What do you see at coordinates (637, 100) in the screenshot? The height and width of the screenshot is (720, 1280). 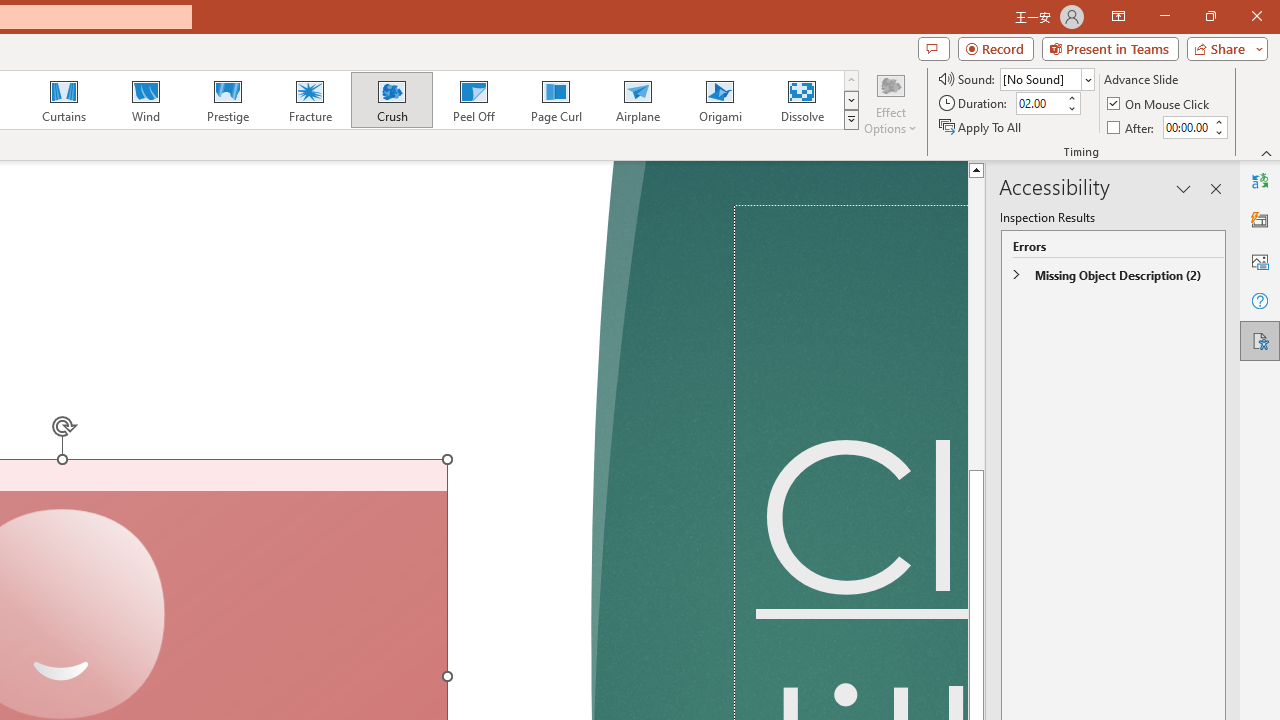 I see `Airplane` at bounding box center [637, 100].